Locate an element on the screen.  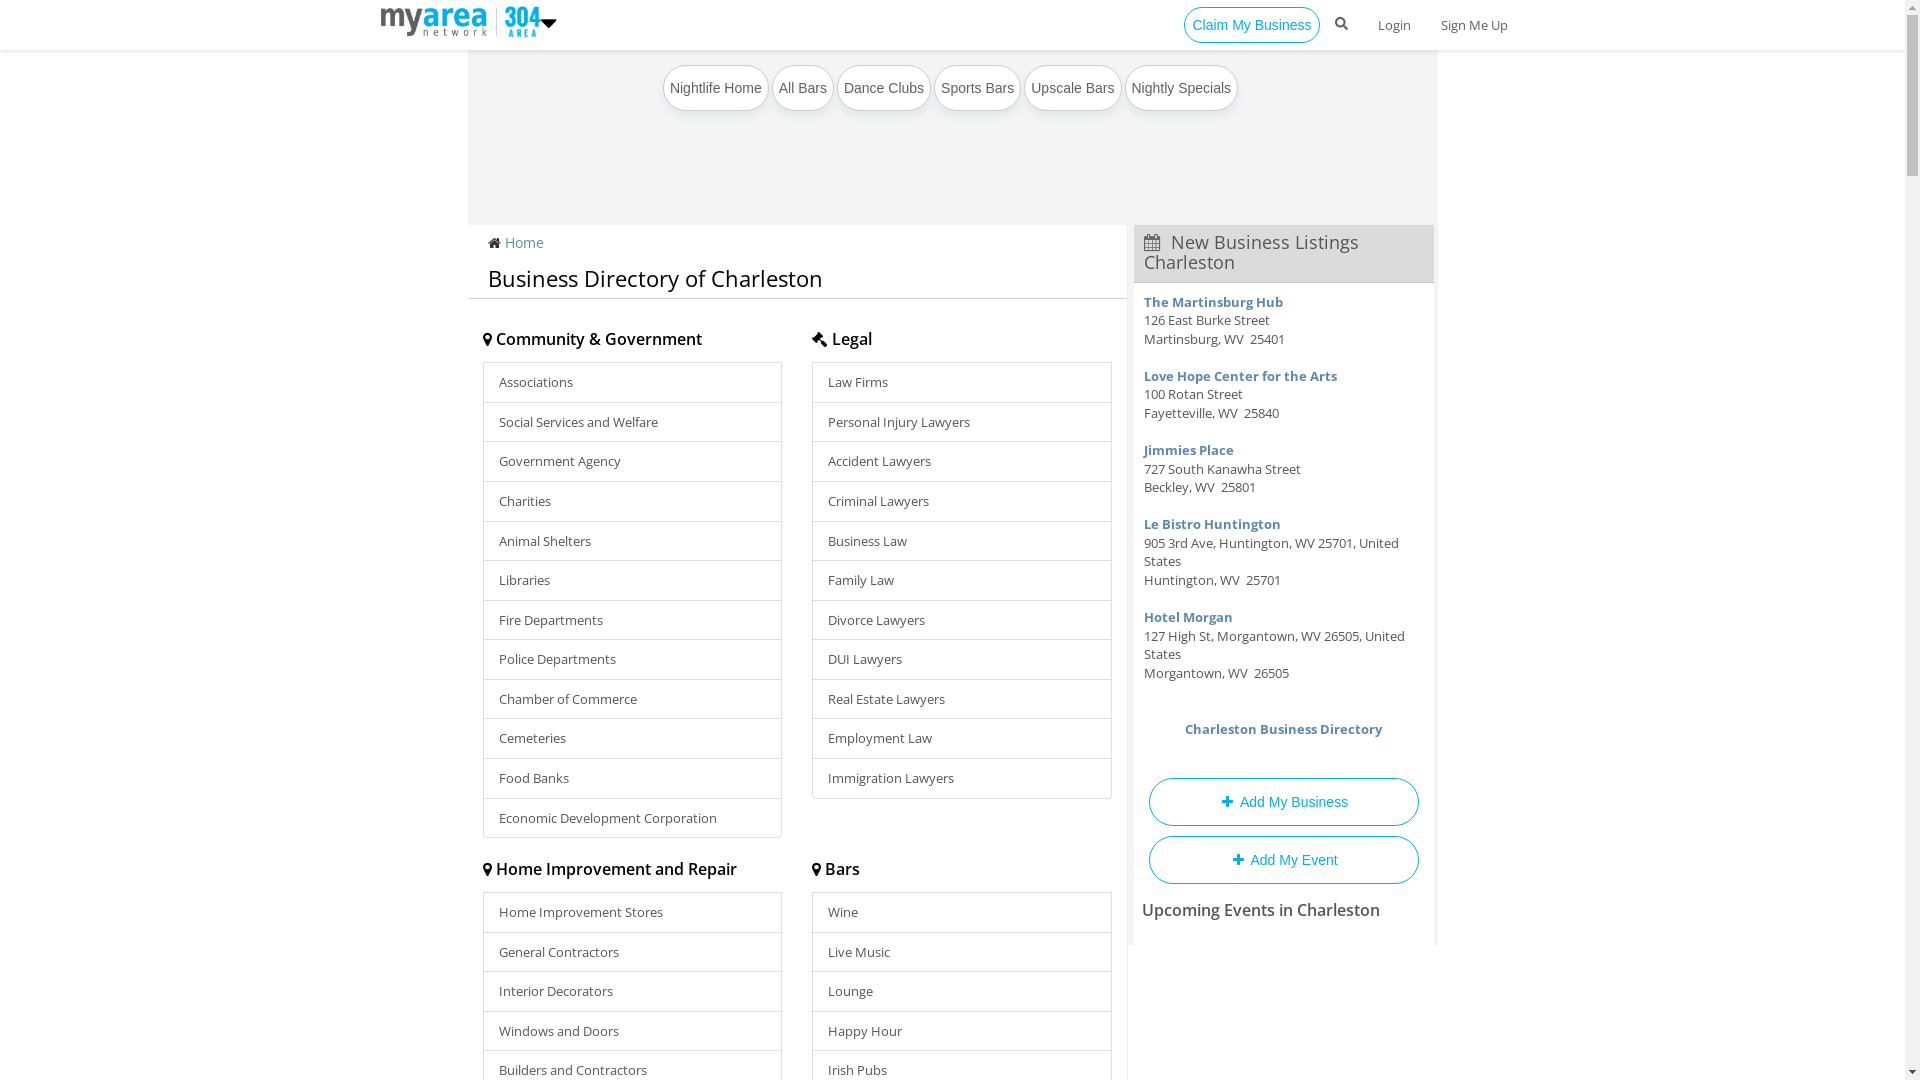
Le Bistro Huntington is located at coordinates (1212, 524).